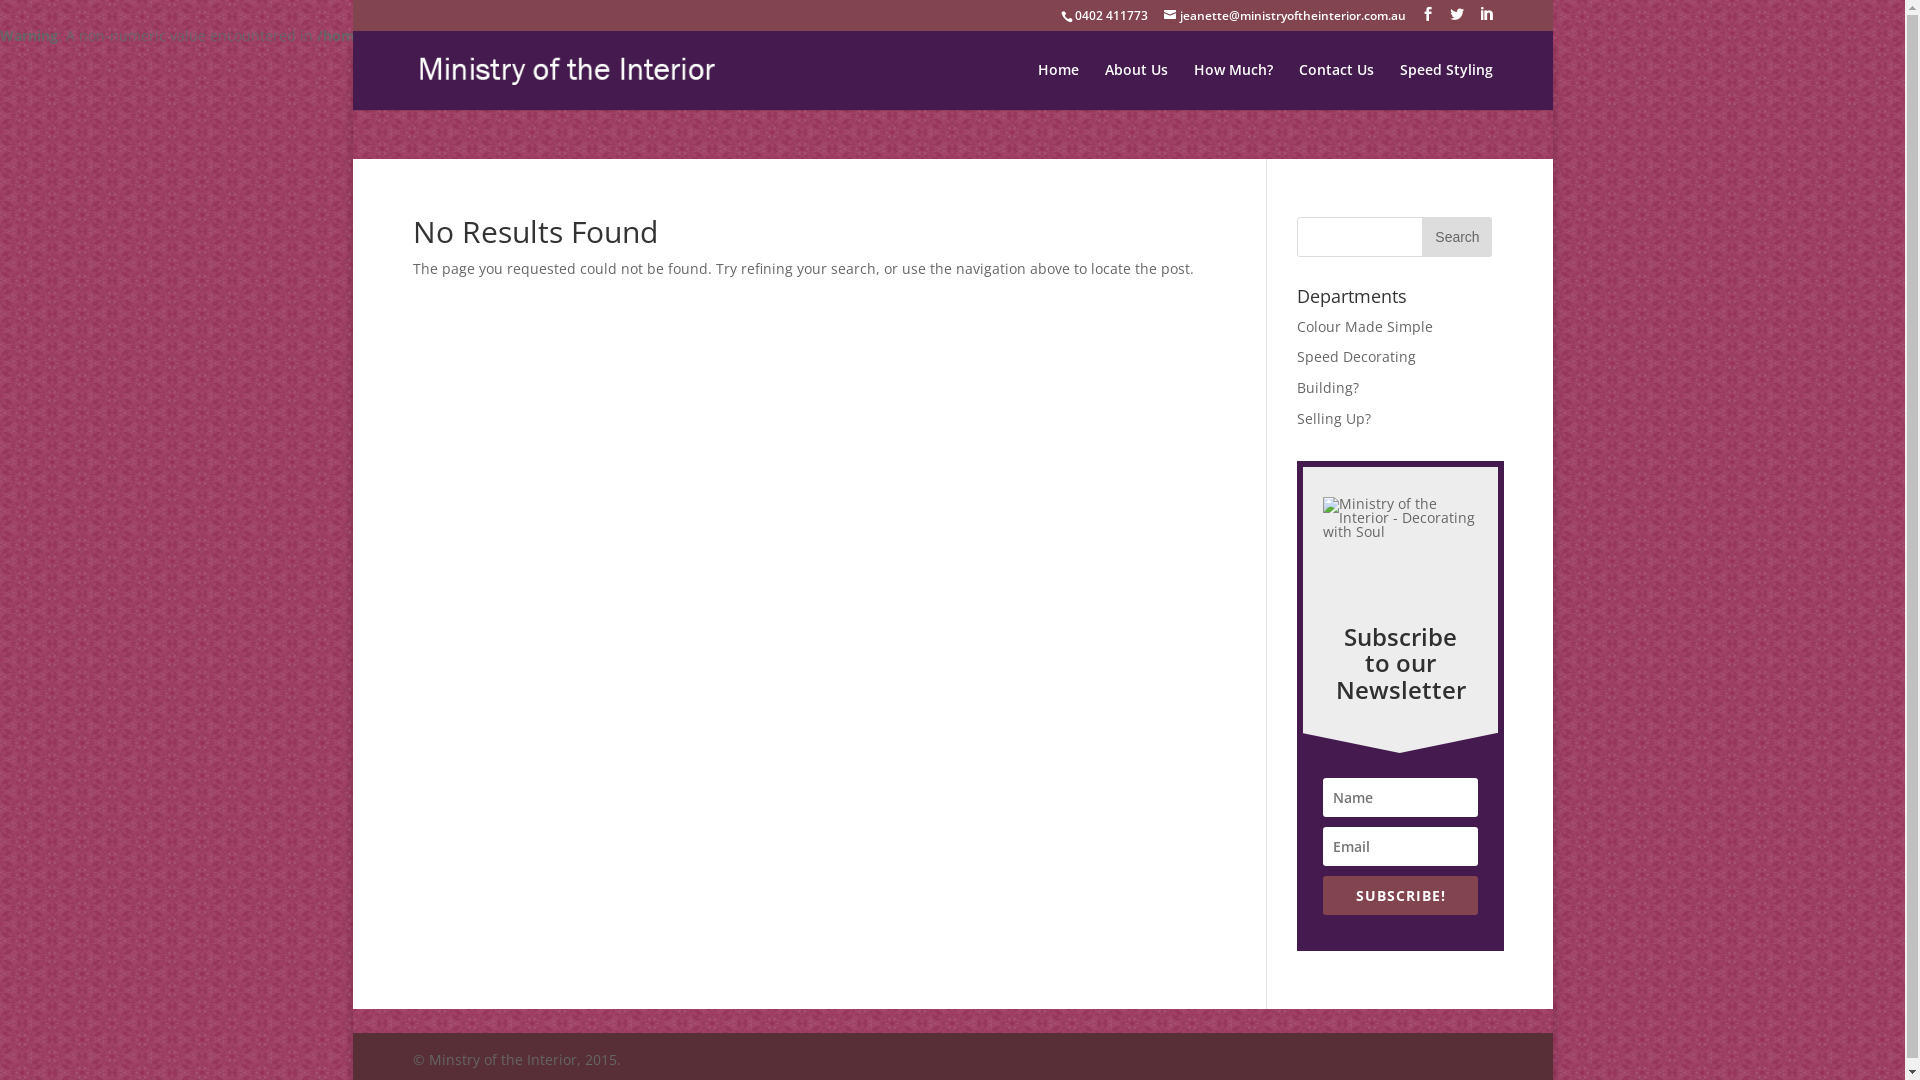  Describe the element at coordinates (1286, 16) in the screenshot. I see `jeanette@ministryoftheinterior.com.au` at that location.